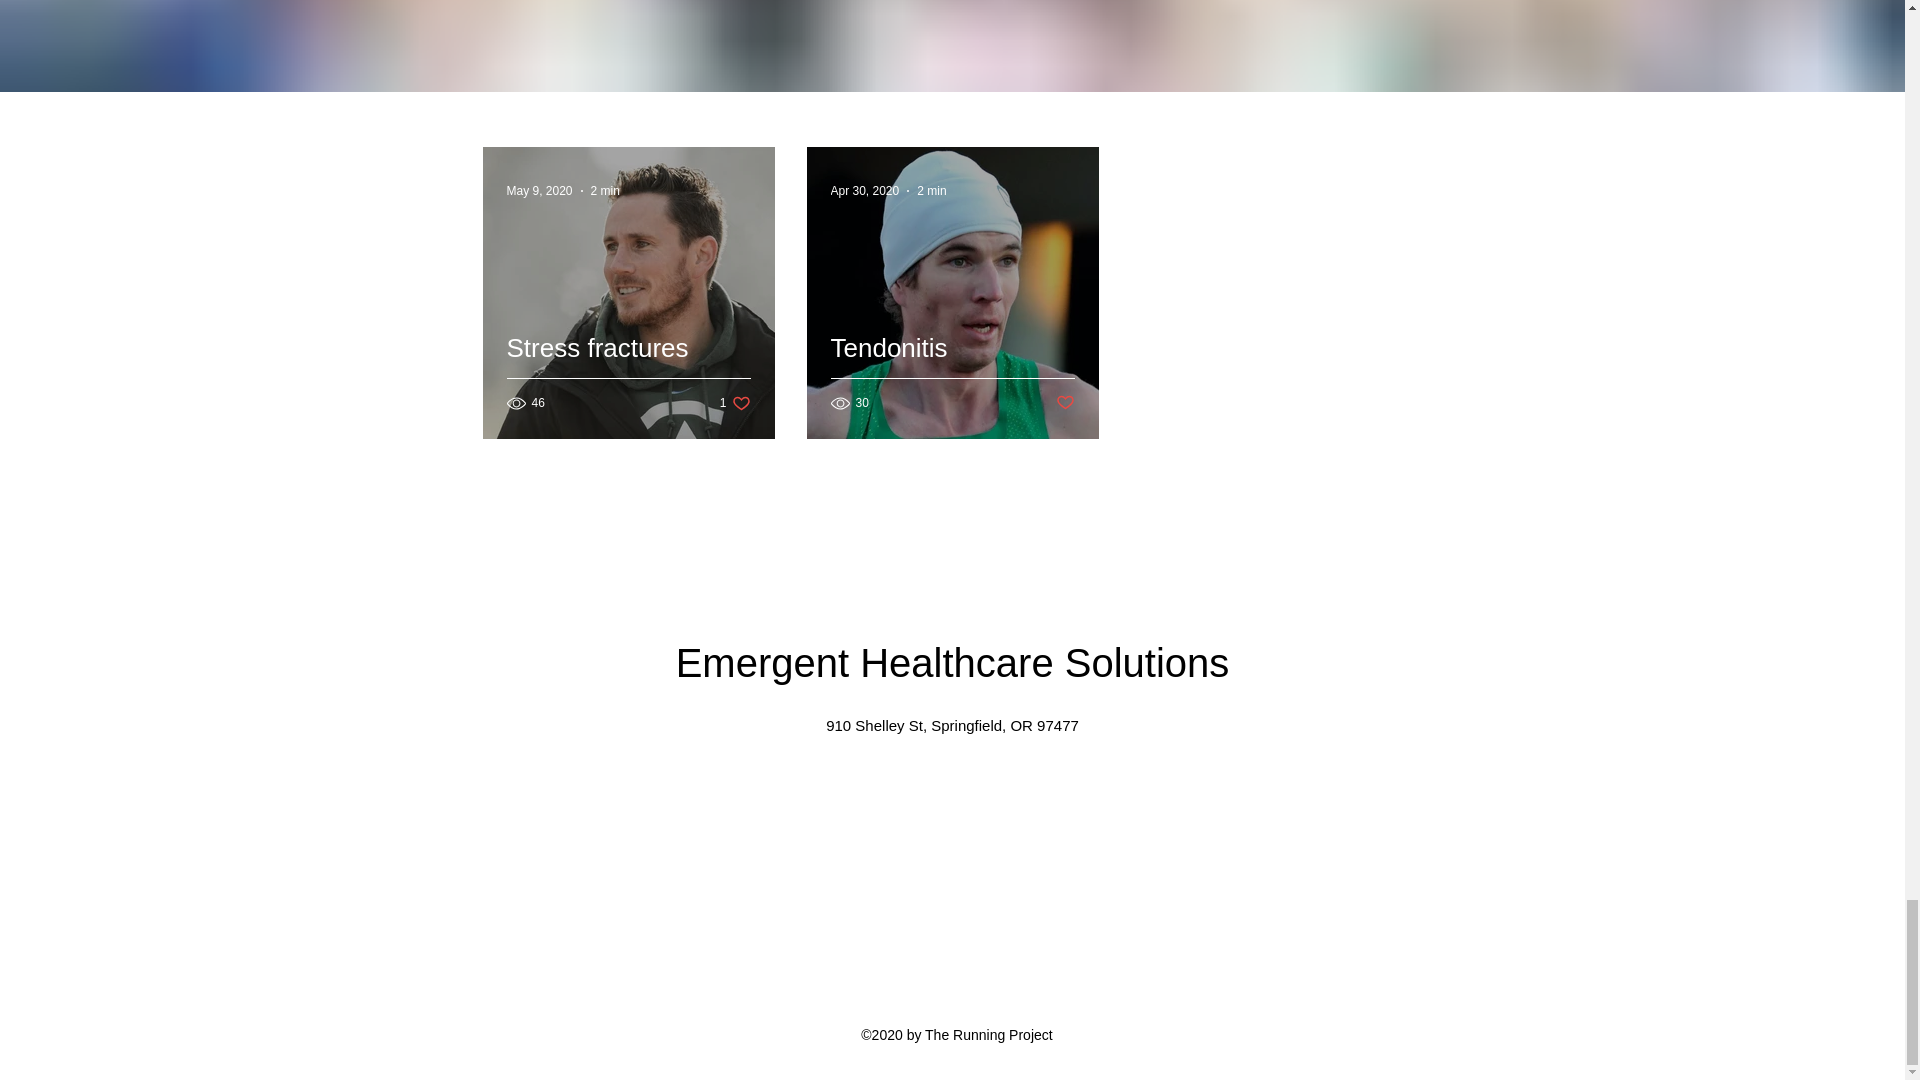 The height and width of the screenshot is (1080, 1920). I want to click on Post not marked as liked, so click(628, 371).